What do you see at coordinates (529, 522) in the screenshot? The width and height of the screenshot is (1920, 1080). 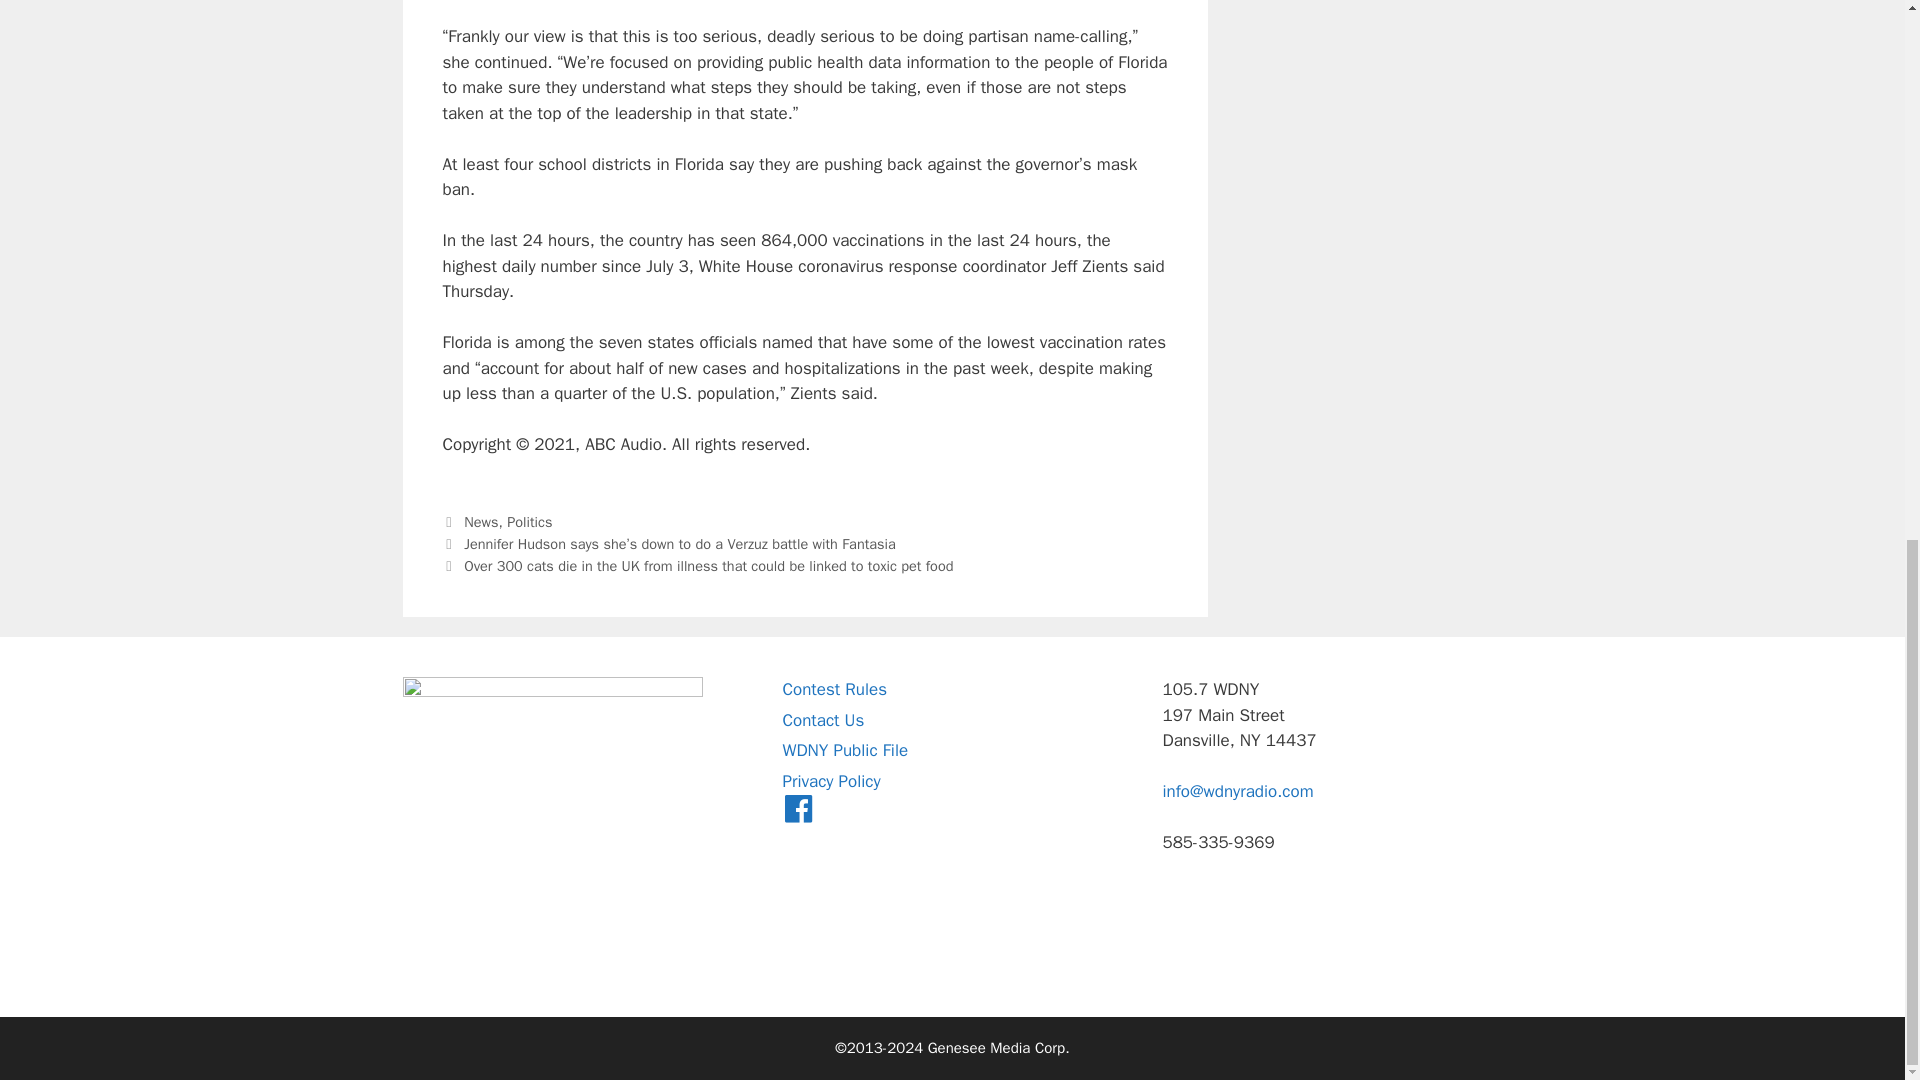 I see `Politics` at bounding box center [529, 522].